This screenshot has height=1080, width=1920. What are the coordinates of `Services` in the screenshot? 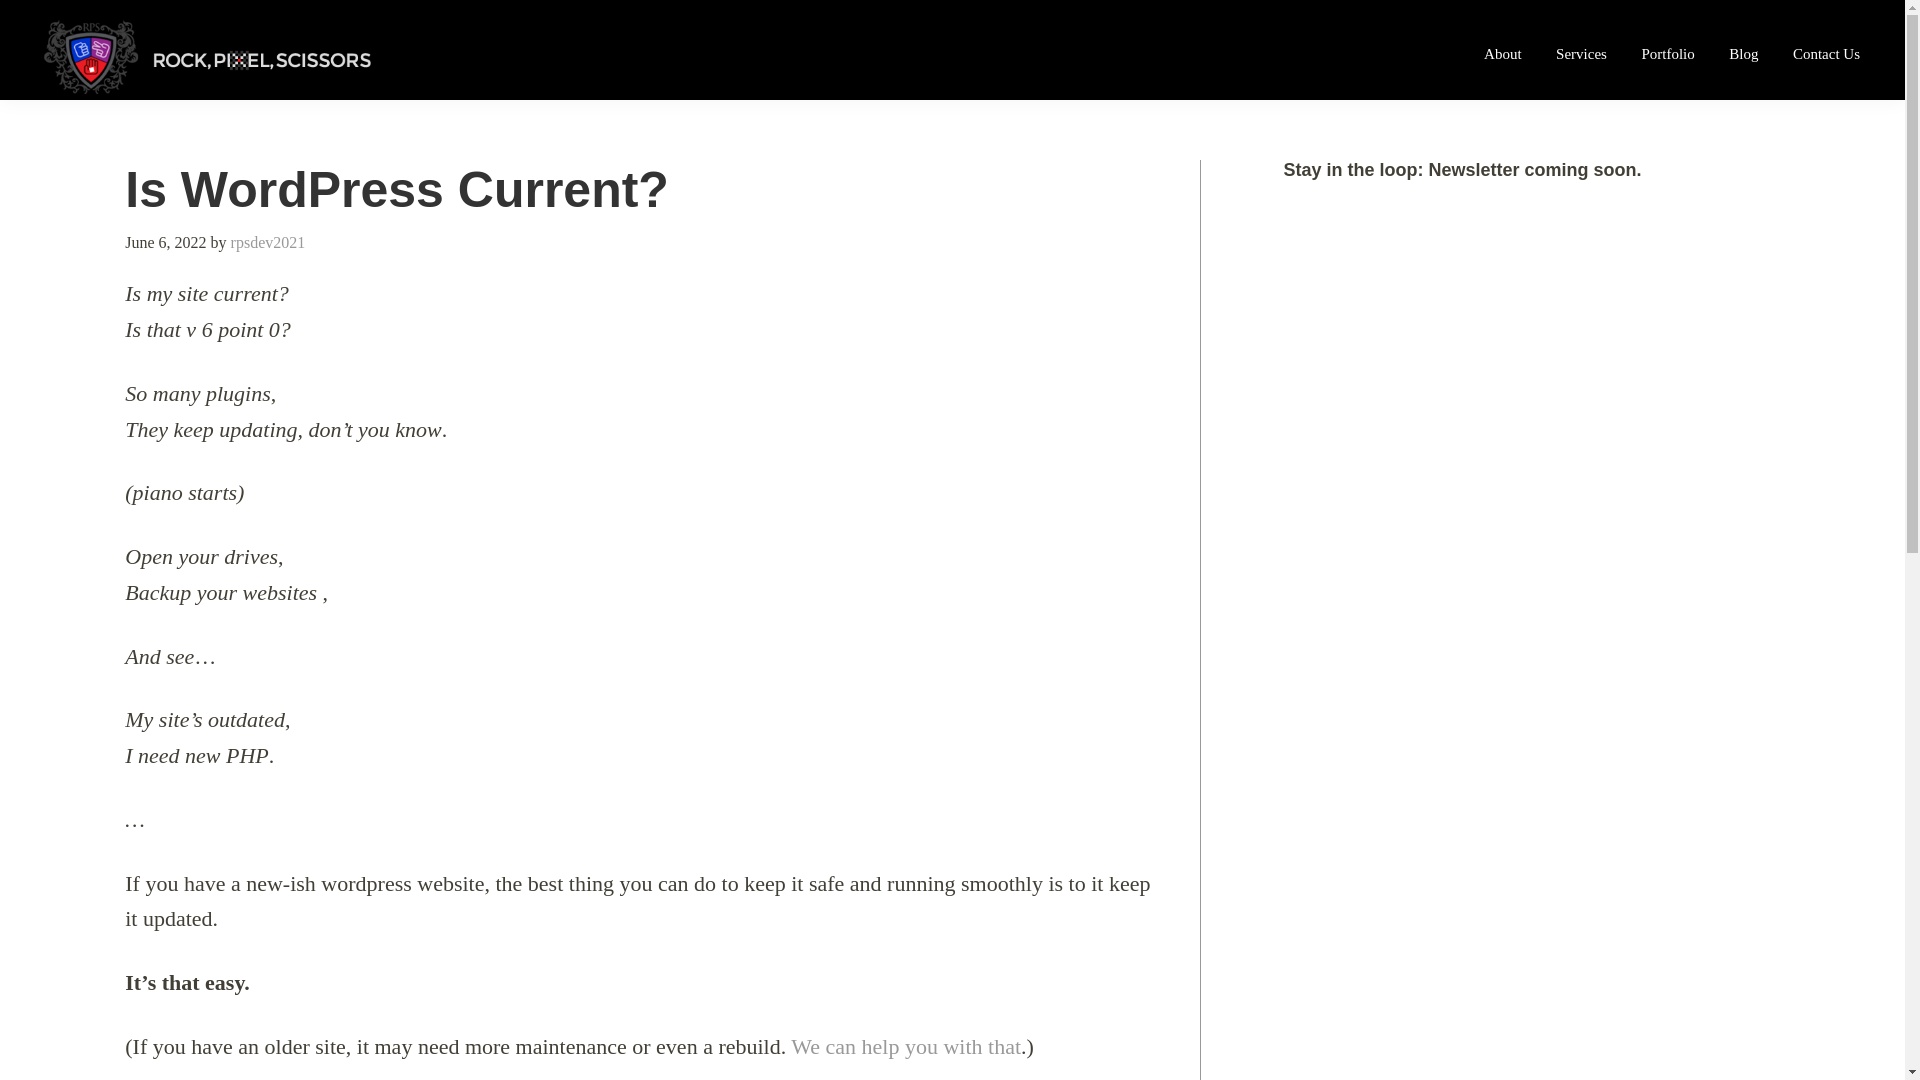 It's located at (1582, 54).